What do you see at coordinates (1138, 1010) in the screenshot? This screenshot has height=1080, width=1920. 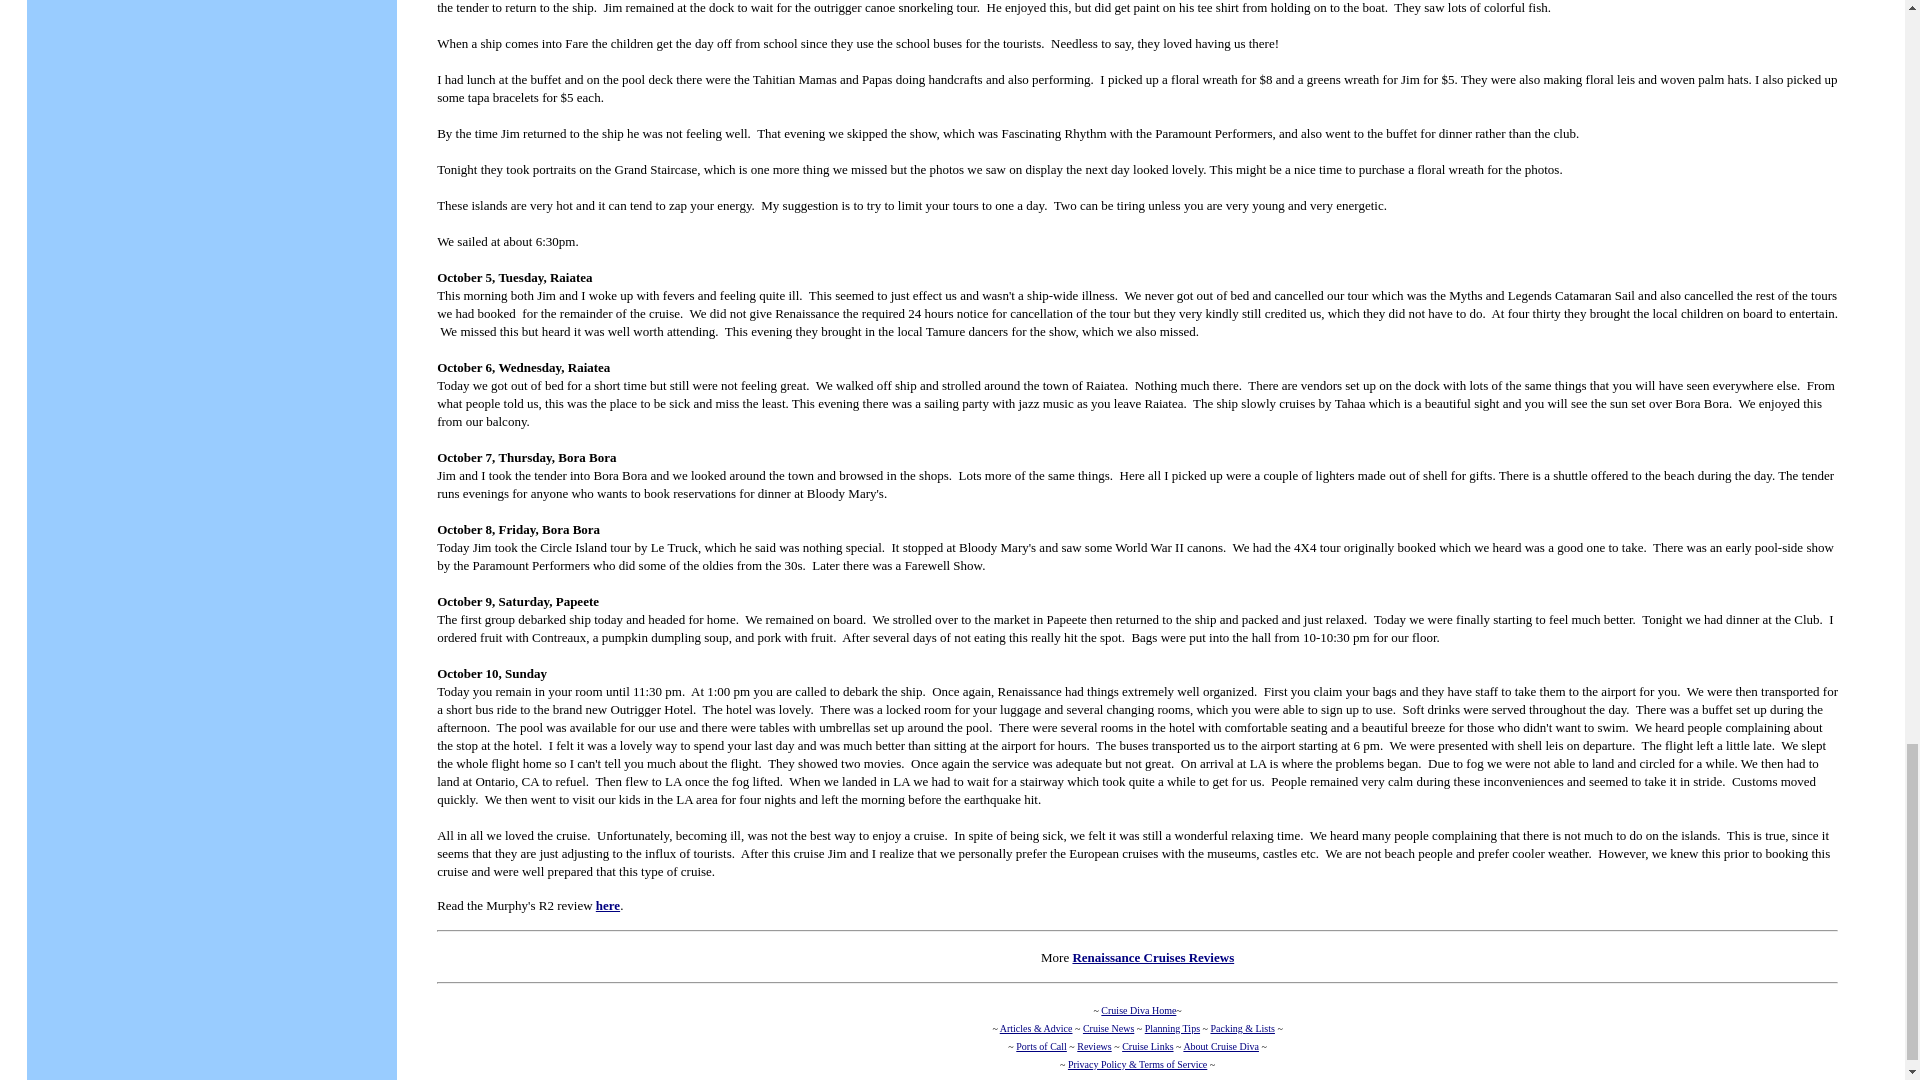 I see `Cruise Diva Home` at bounding box center [1138, 1010].